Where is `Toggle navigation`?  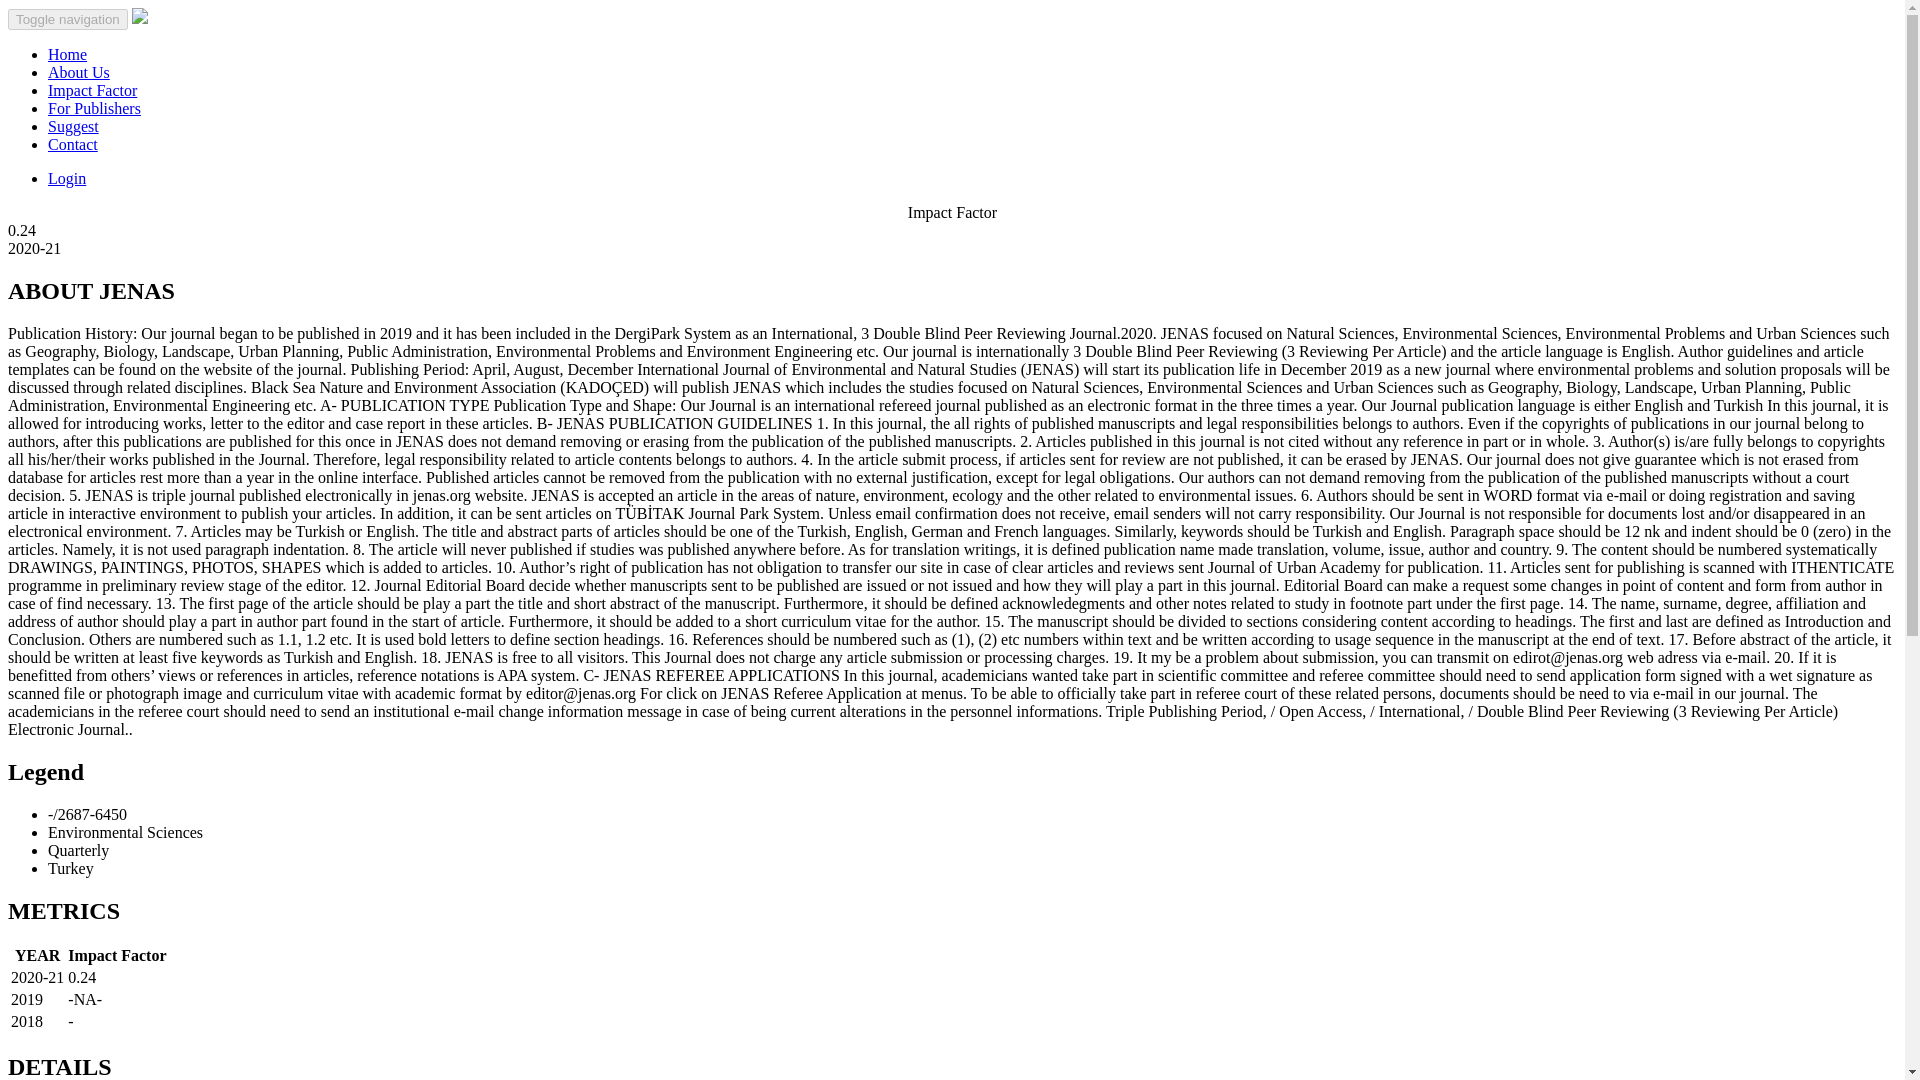
Toggle navigation is located at coordinates (68, 19).